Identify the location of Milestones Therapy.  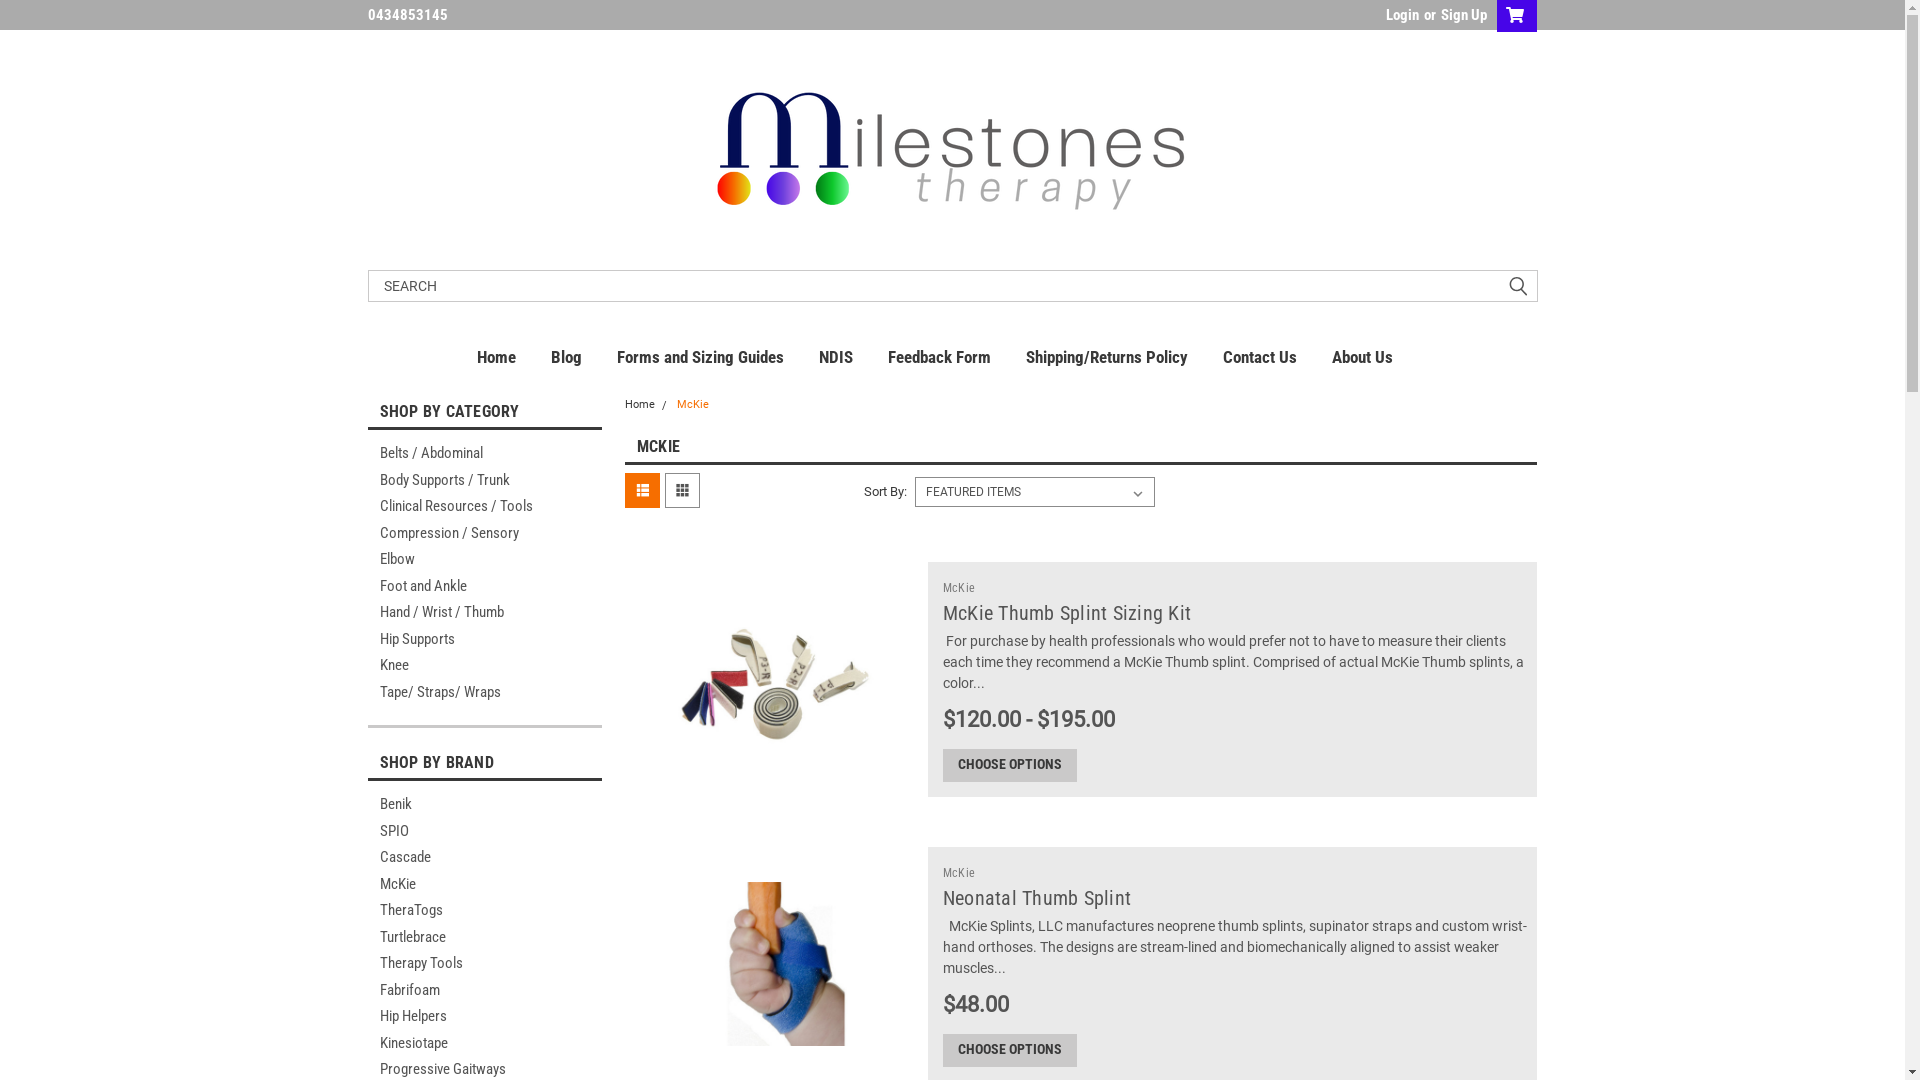
(952, 150).